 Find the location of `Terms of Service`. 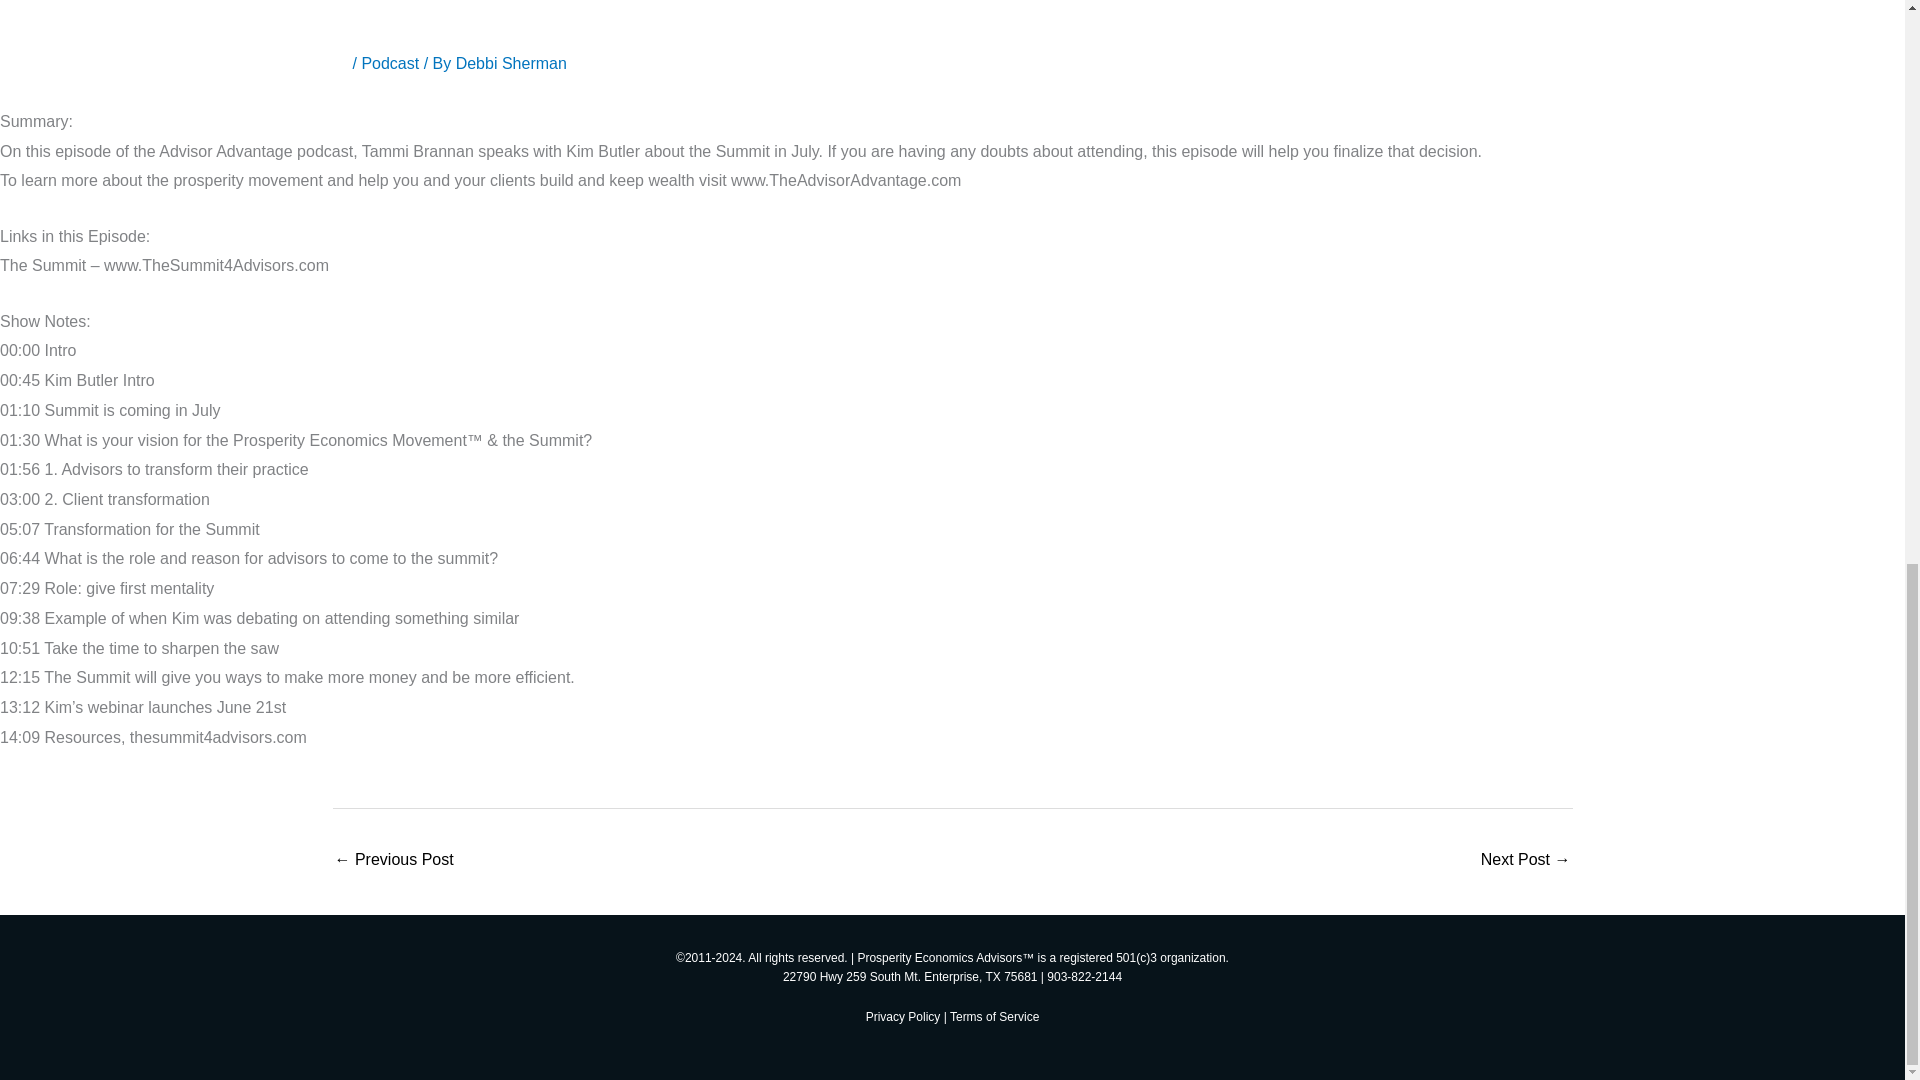

Terms of Service is located at coordinates (994, 1016).